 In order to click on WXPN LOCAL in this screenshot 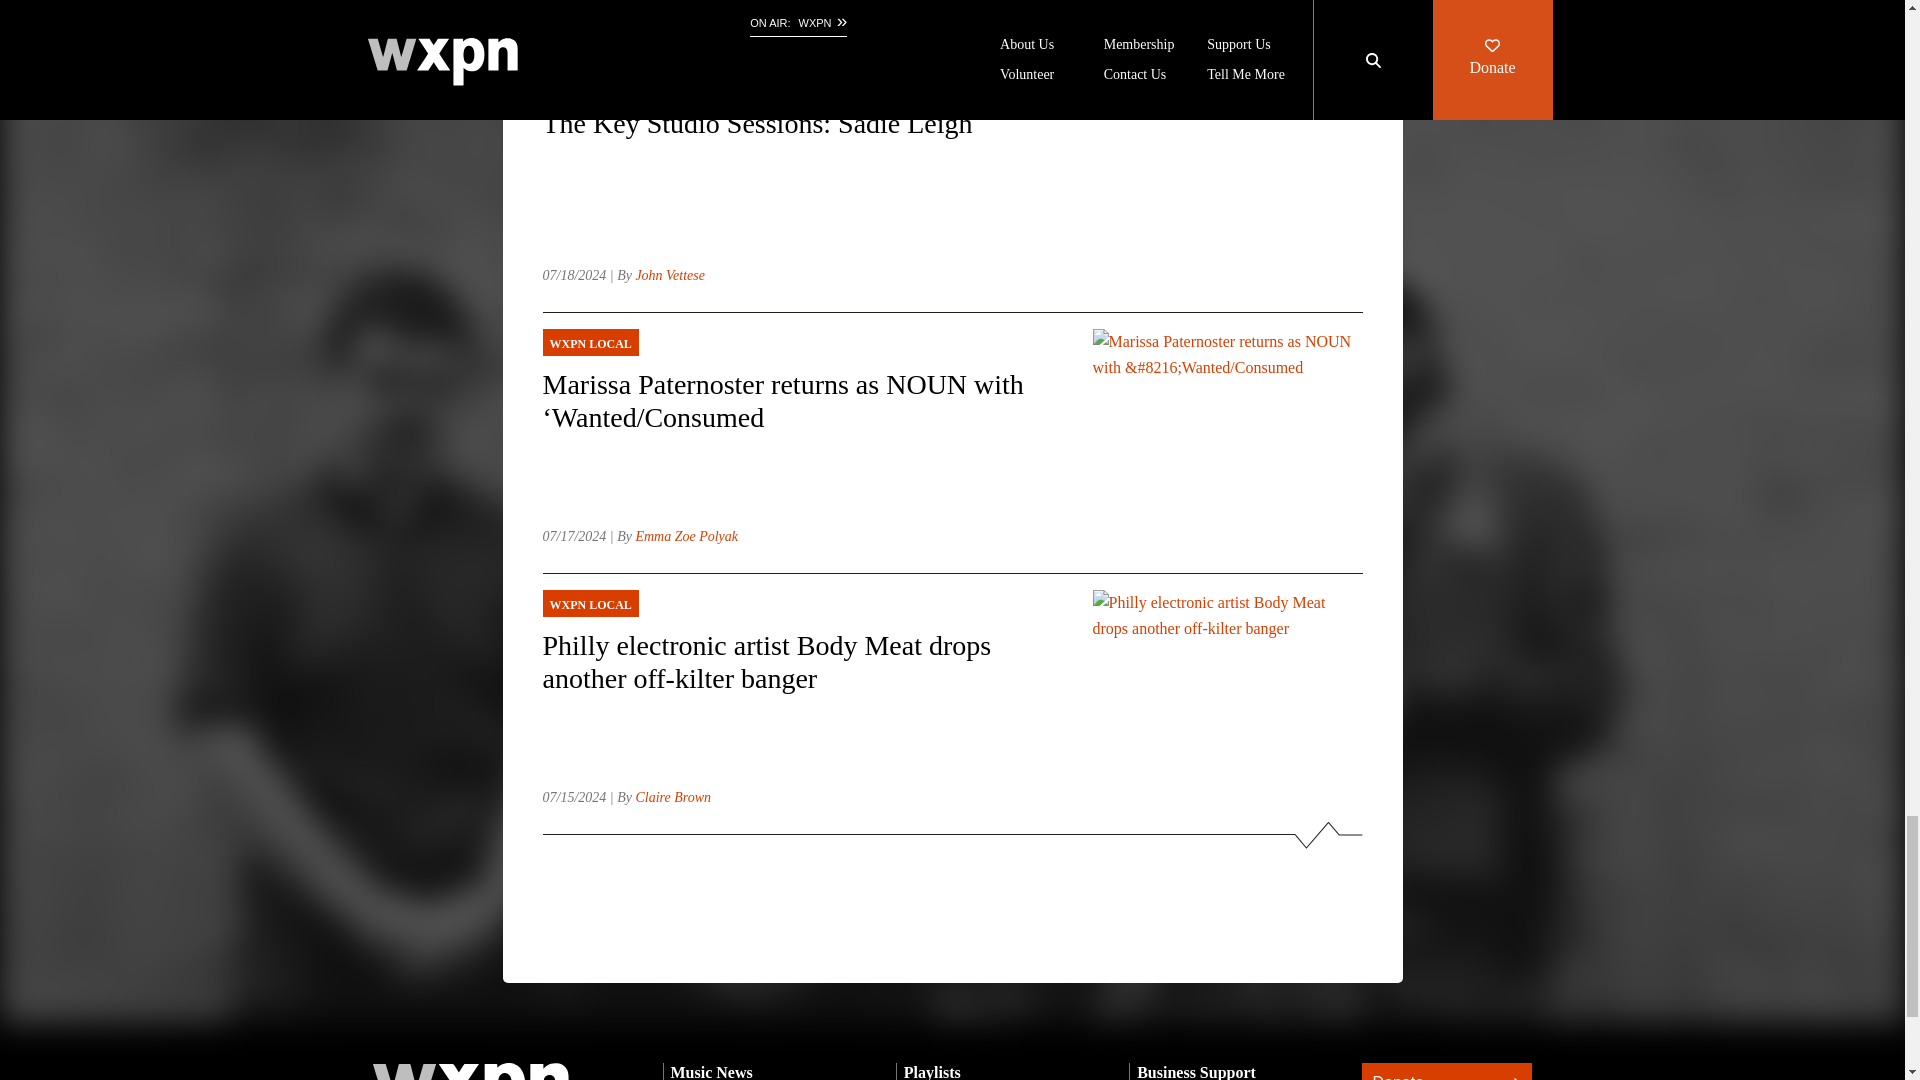, I will do `click(800, 343)`.